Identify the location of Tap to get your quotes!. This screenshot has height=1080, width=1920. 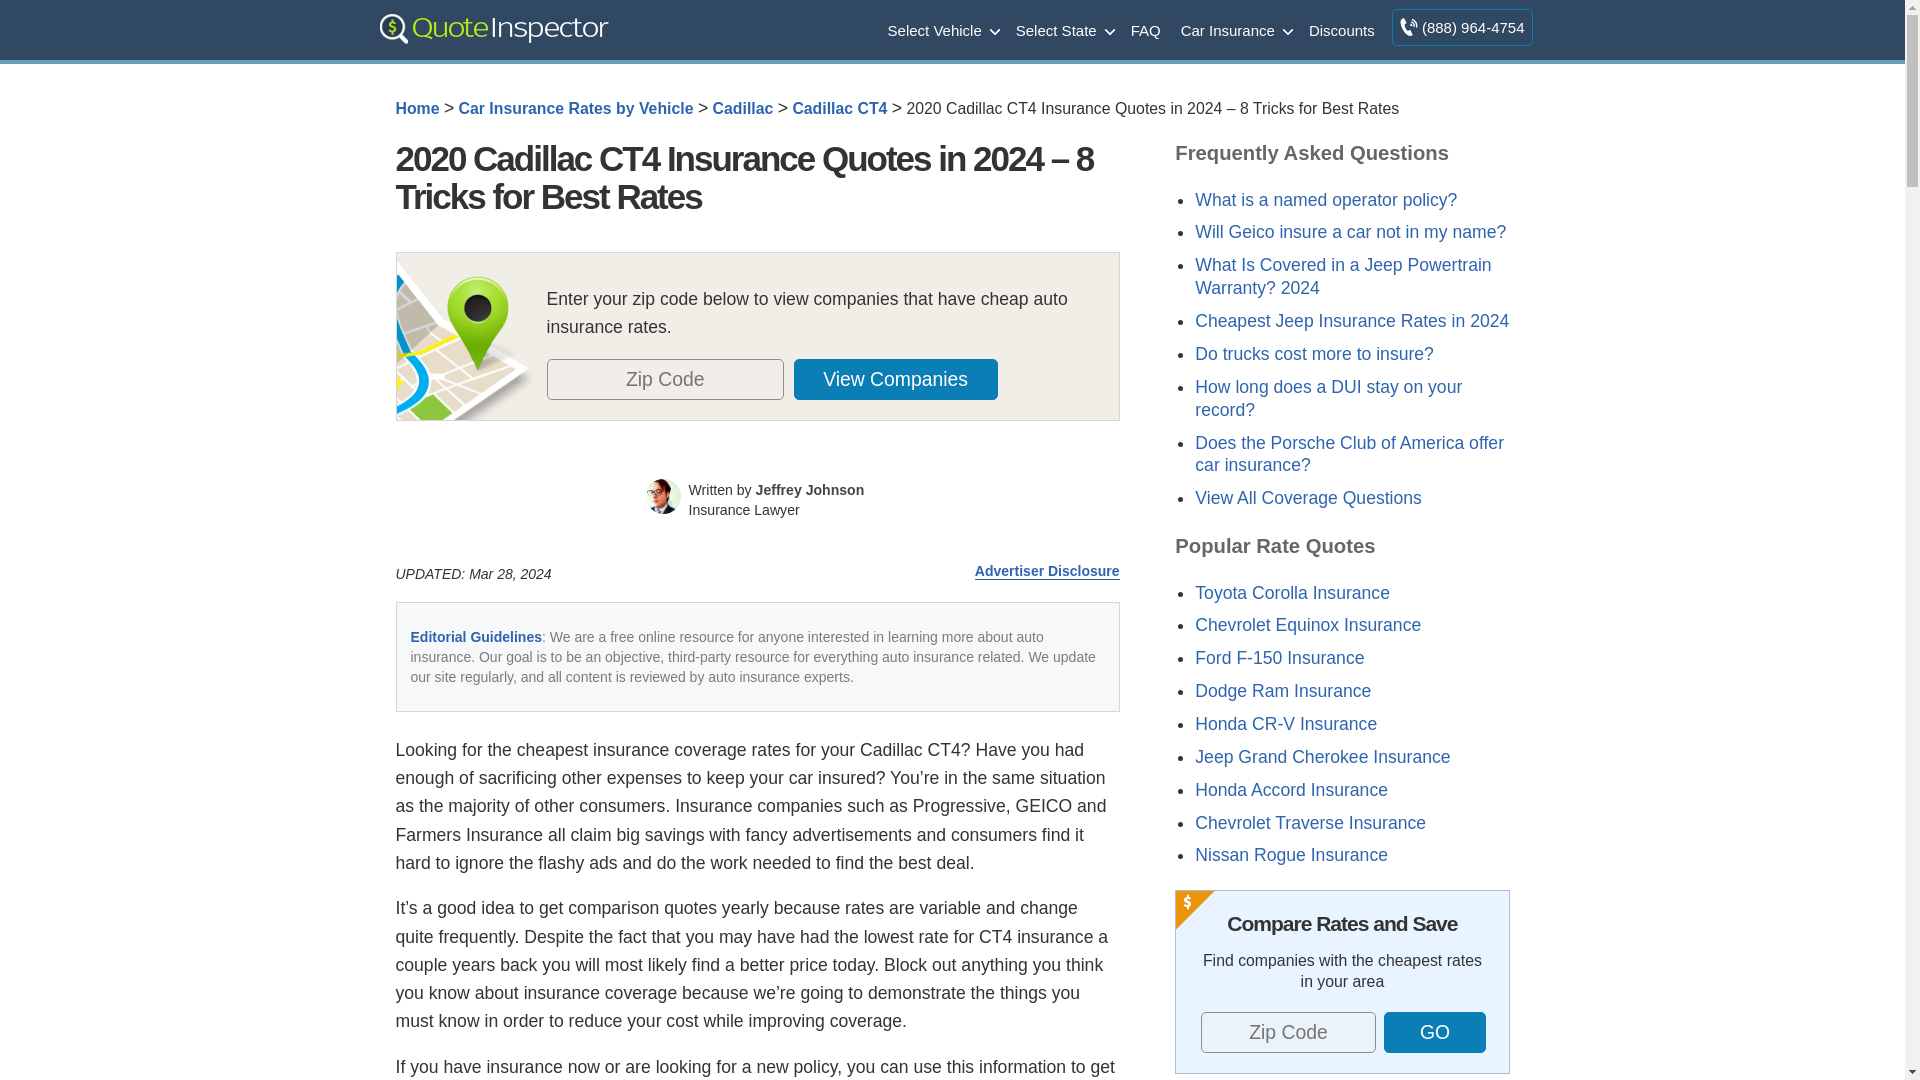
(1433, 1032).